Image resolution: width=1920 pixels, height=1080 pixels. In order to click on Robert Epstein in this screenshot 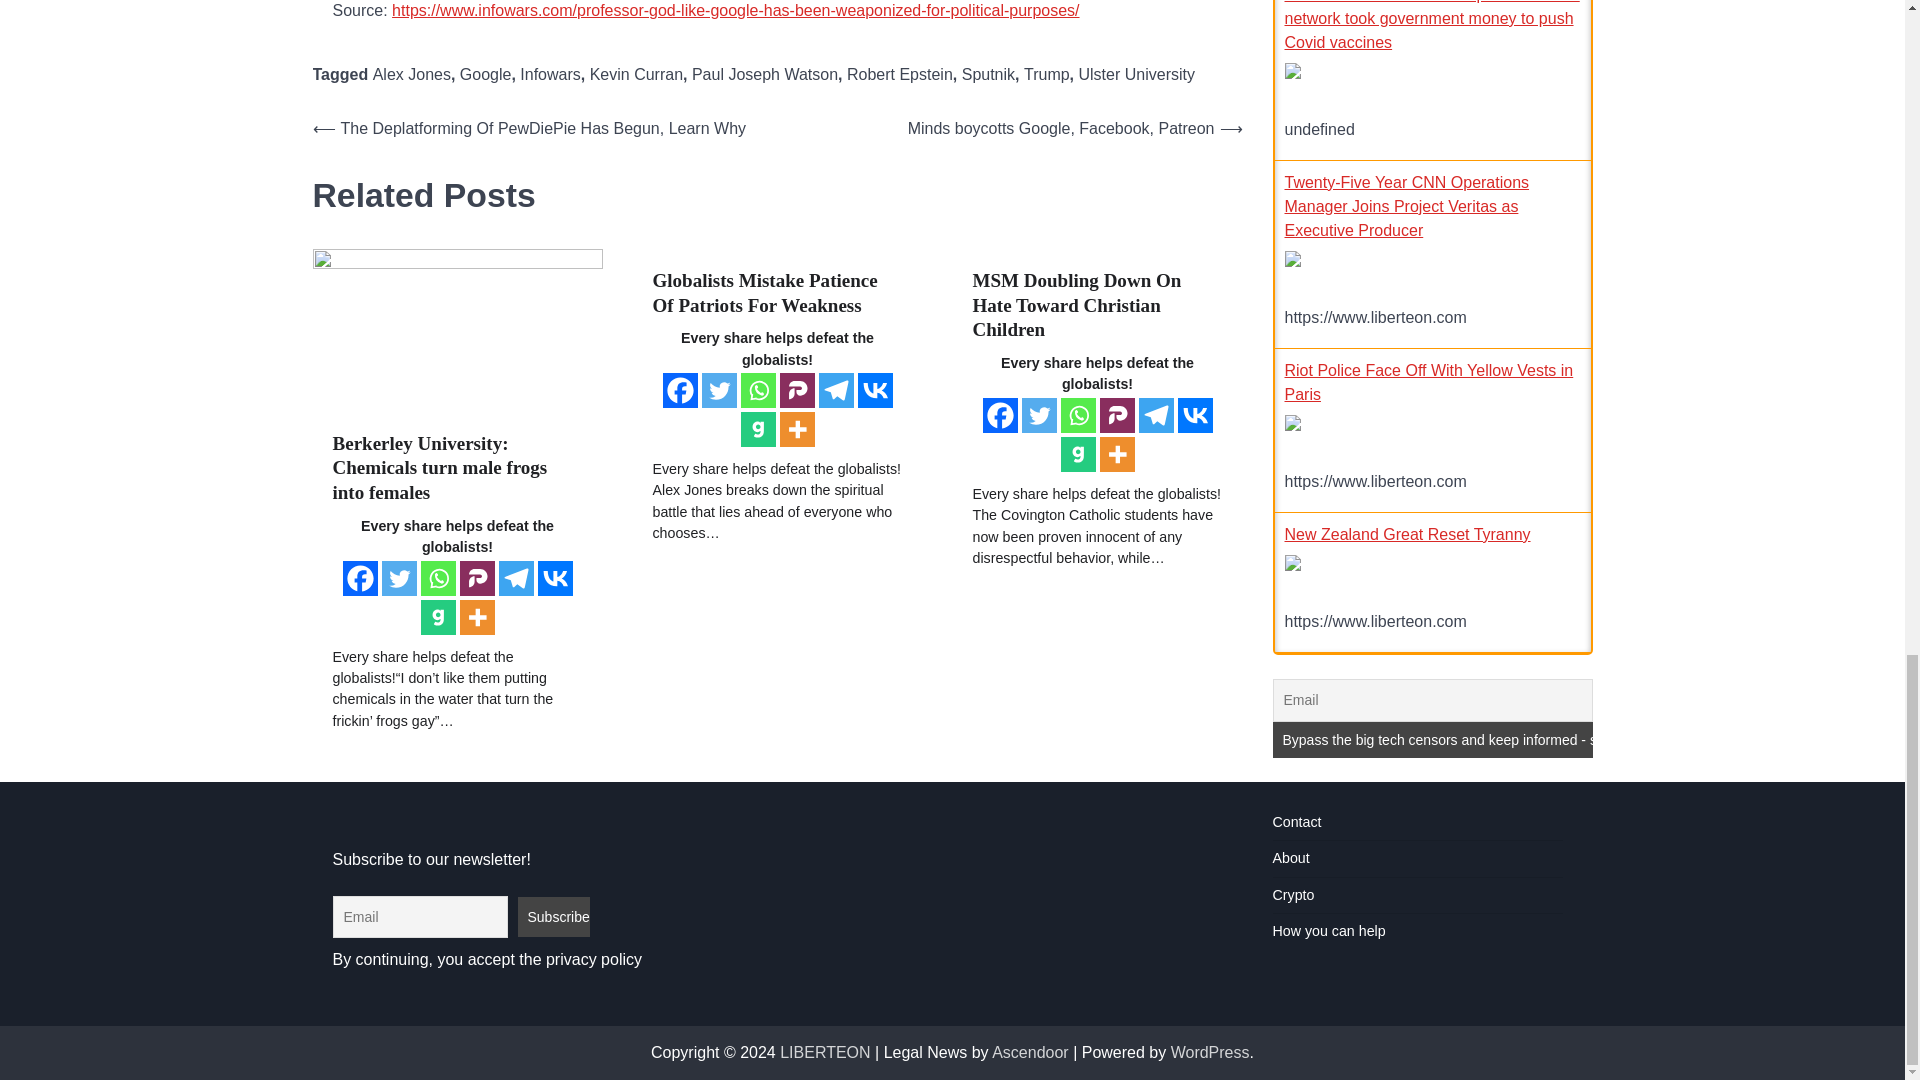, I will do `click(899, 74)`.